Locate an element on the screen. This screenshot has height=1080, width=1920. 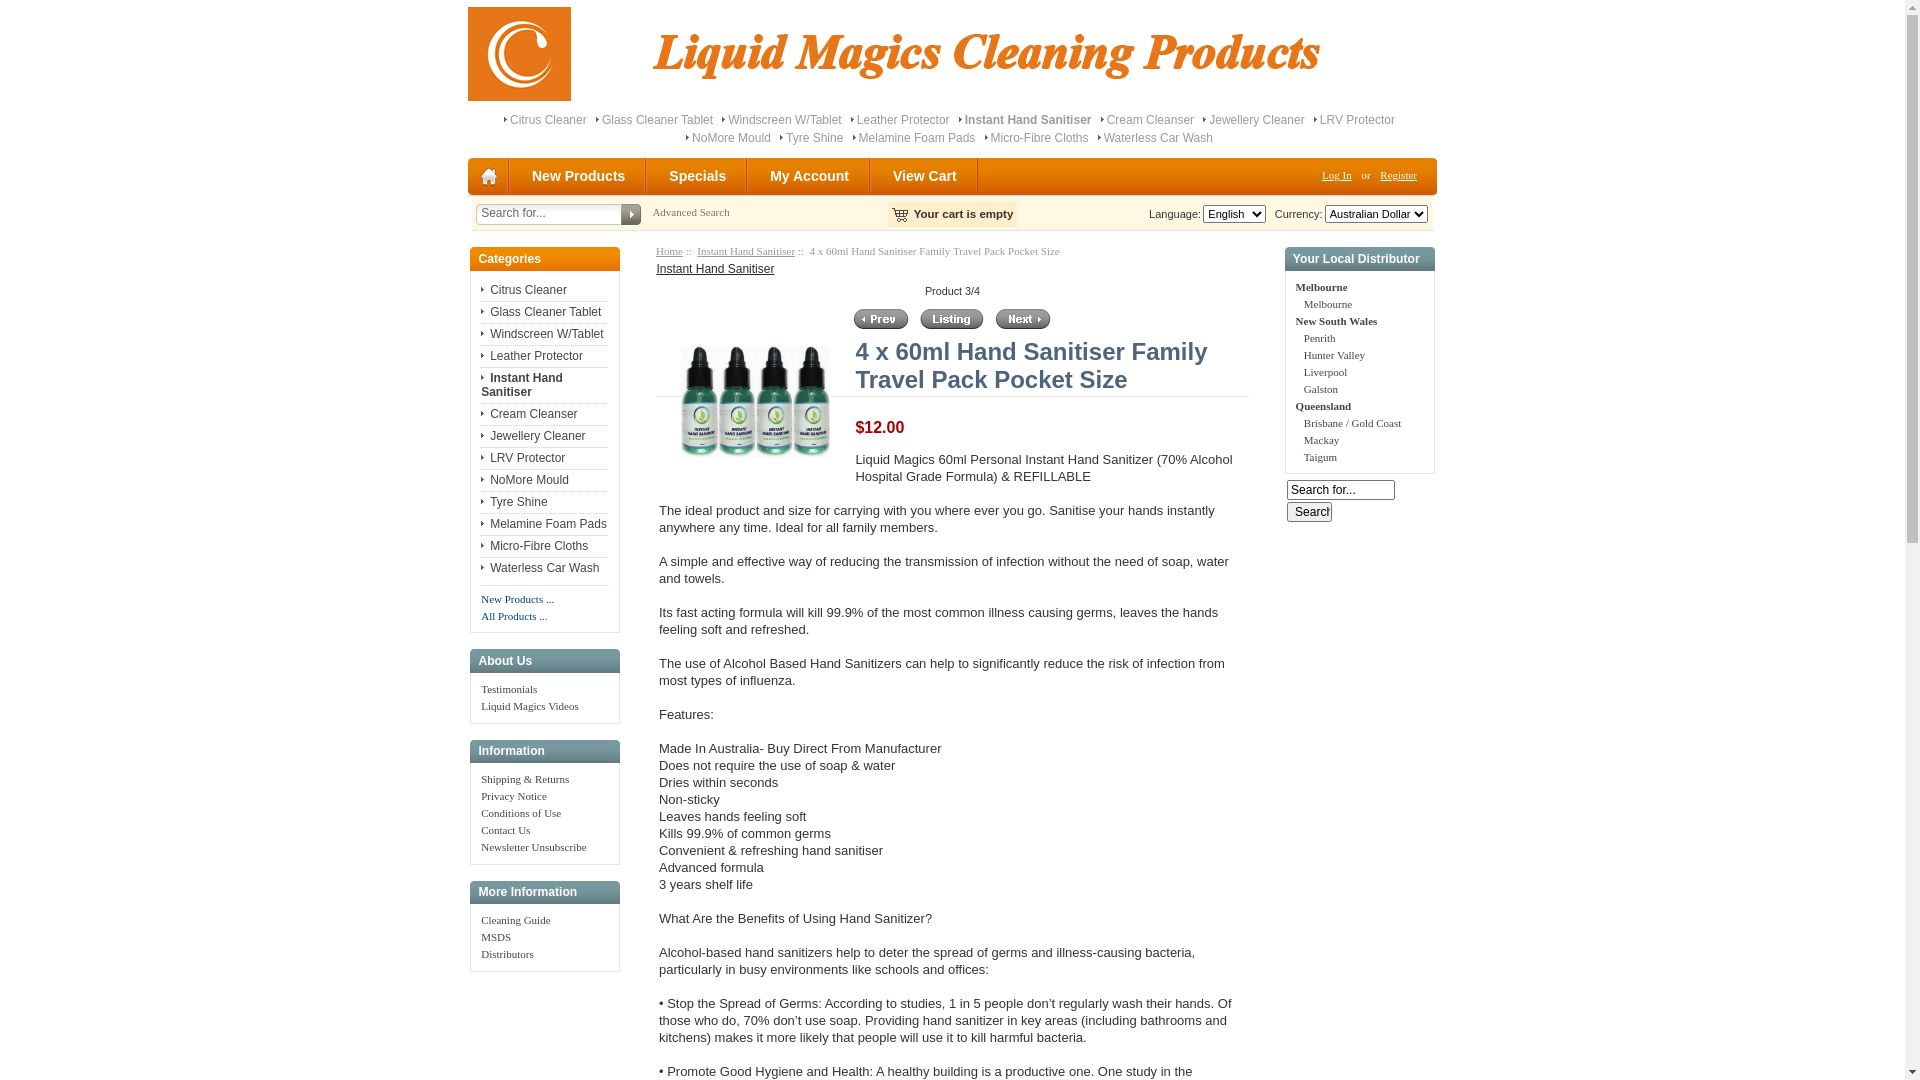
Waterless Car Wash is located at coordinates (540, 568).